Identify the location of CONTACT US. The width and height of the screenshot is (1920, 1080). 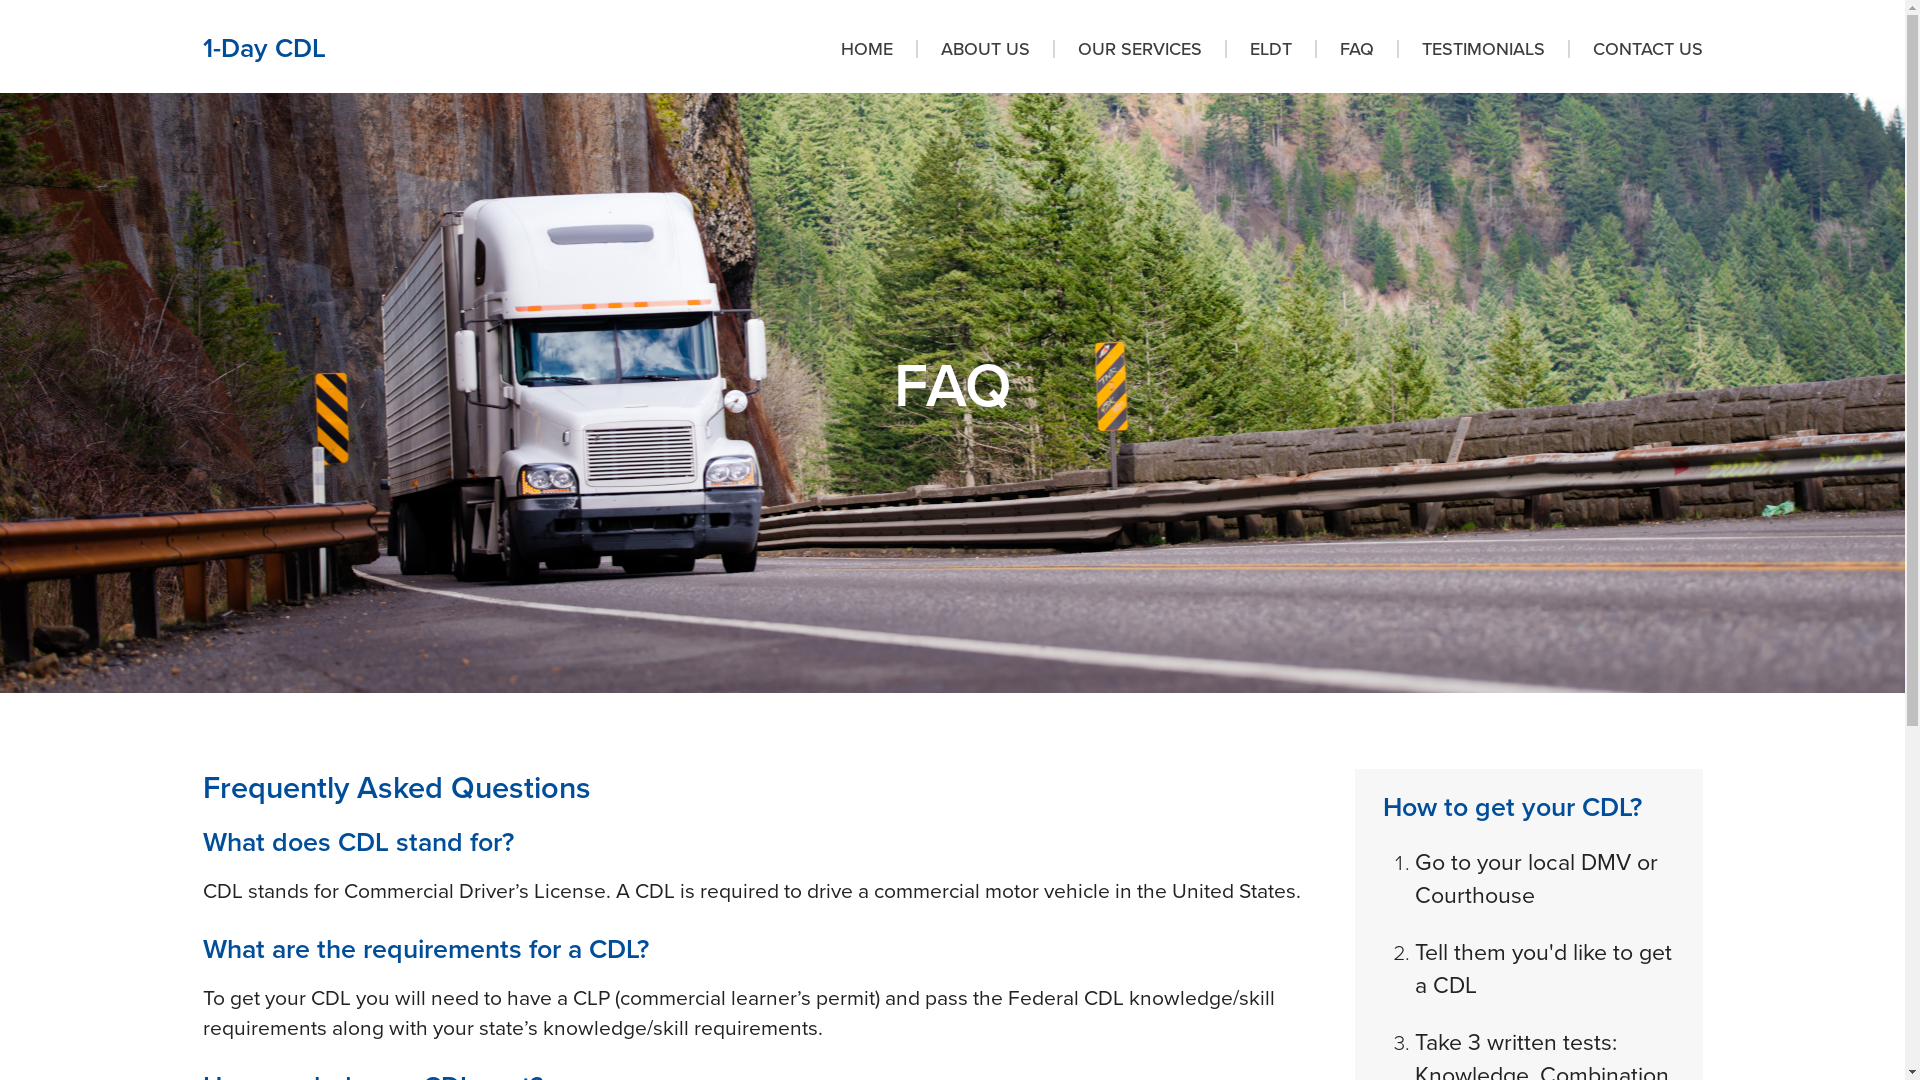
(1636, 49).